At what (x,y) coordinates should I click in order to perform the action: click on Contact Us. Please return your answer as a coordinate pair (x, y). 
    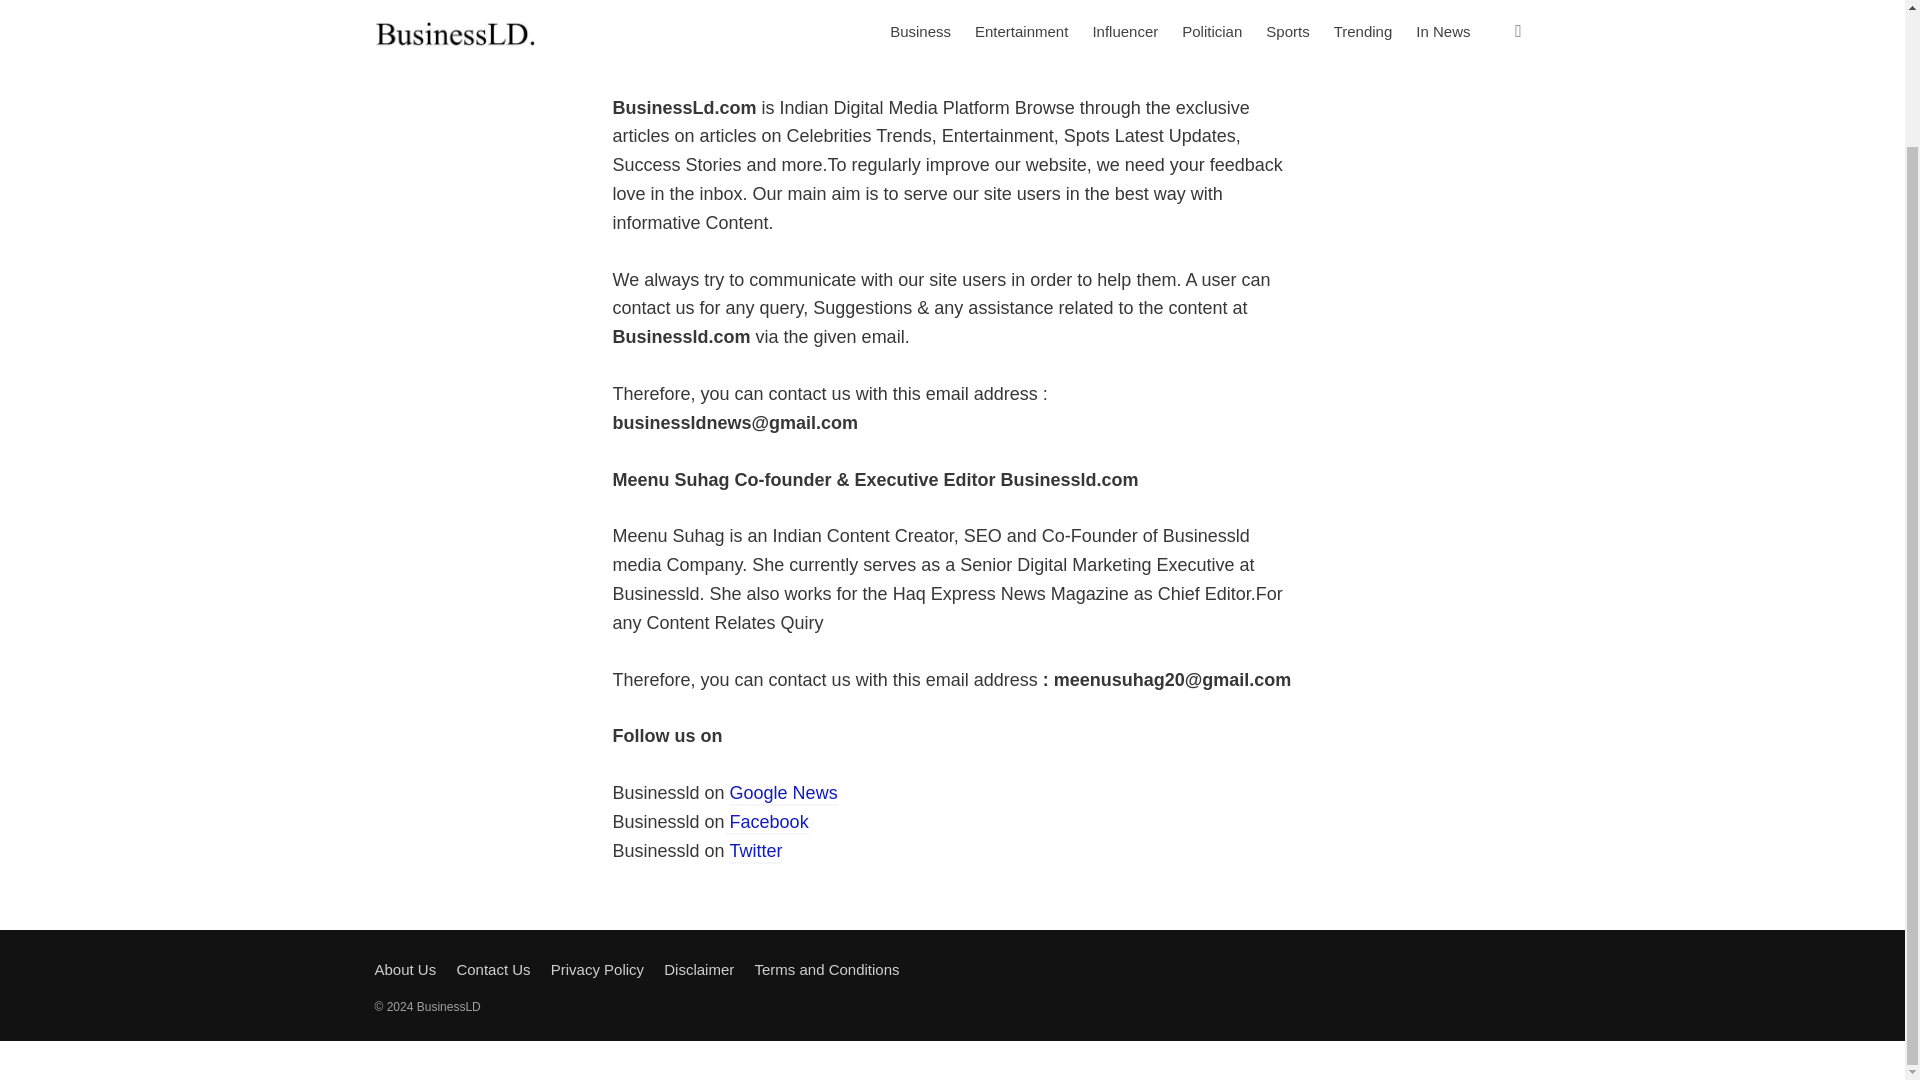
    Looking at the image, I should click on (492, 970).